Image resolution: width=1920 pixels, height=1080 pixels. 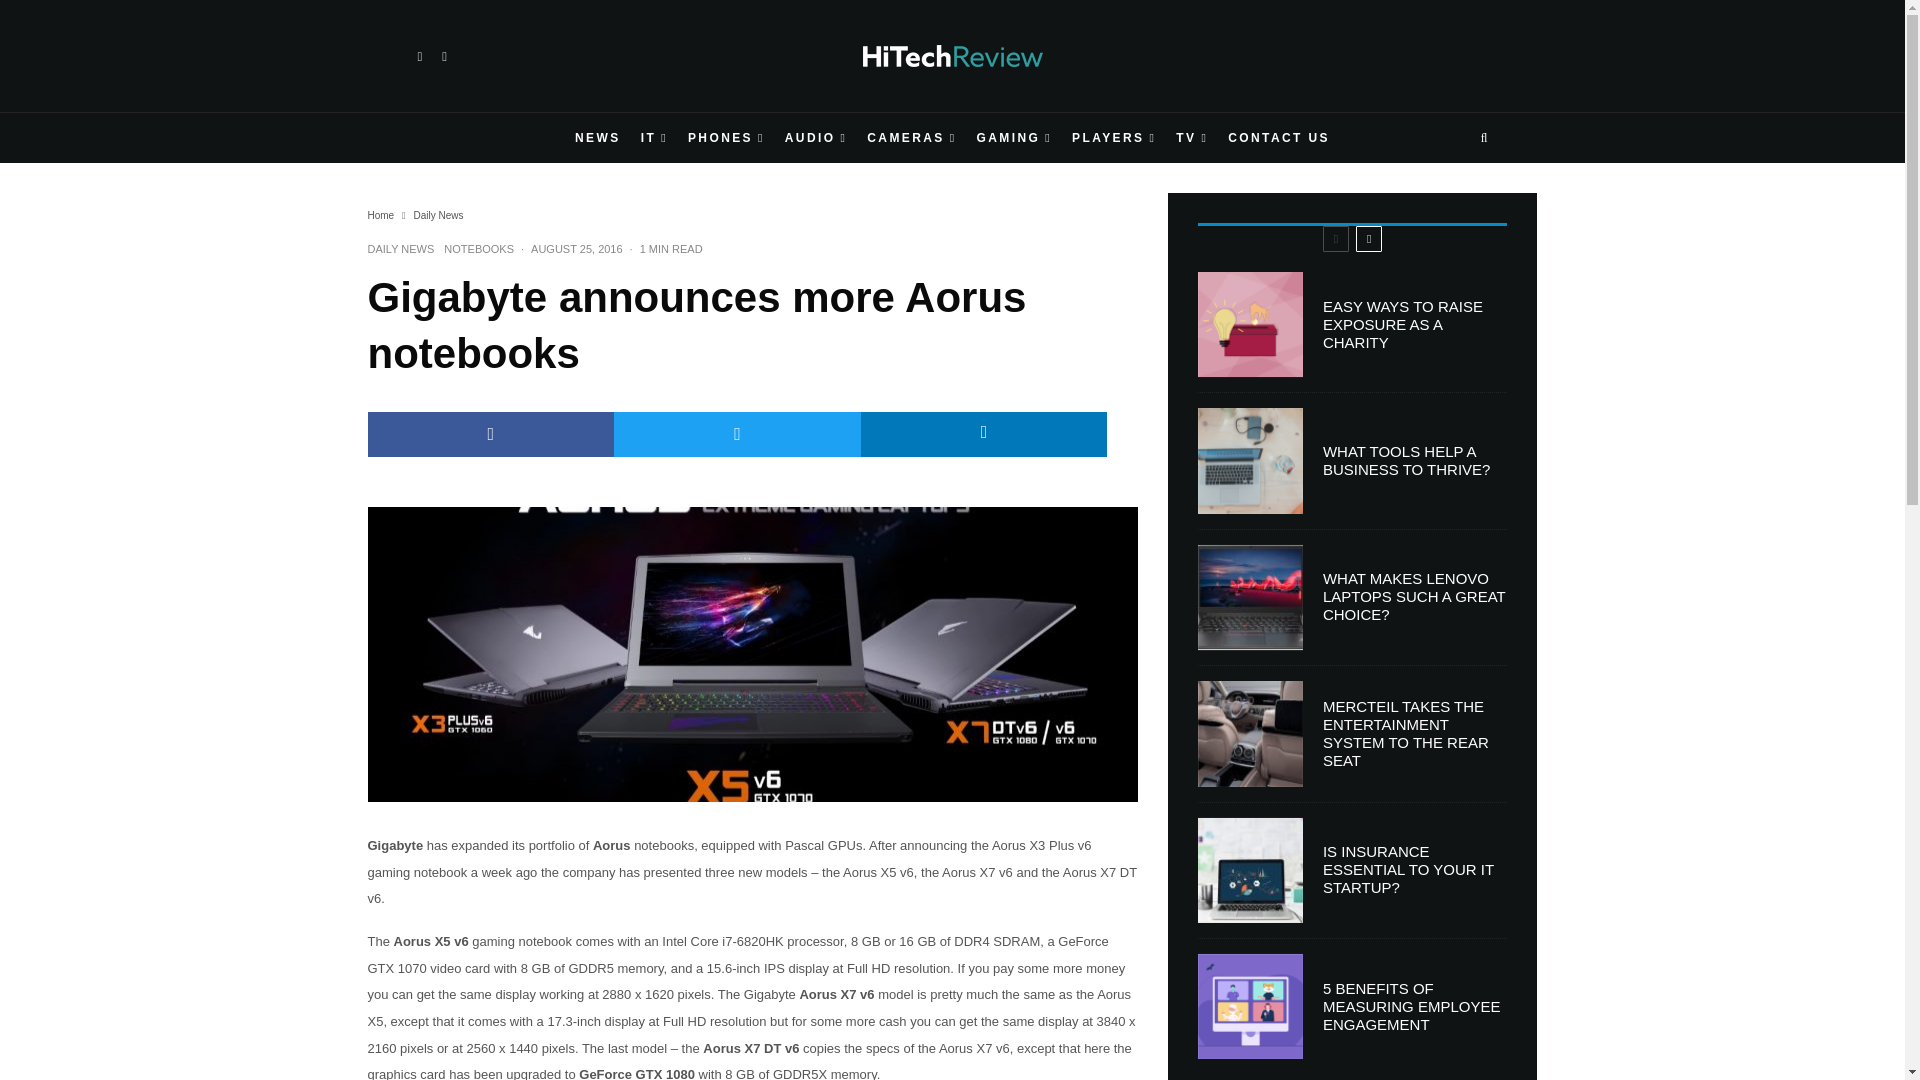 I want to click on IT, so click(x=654, y=138).